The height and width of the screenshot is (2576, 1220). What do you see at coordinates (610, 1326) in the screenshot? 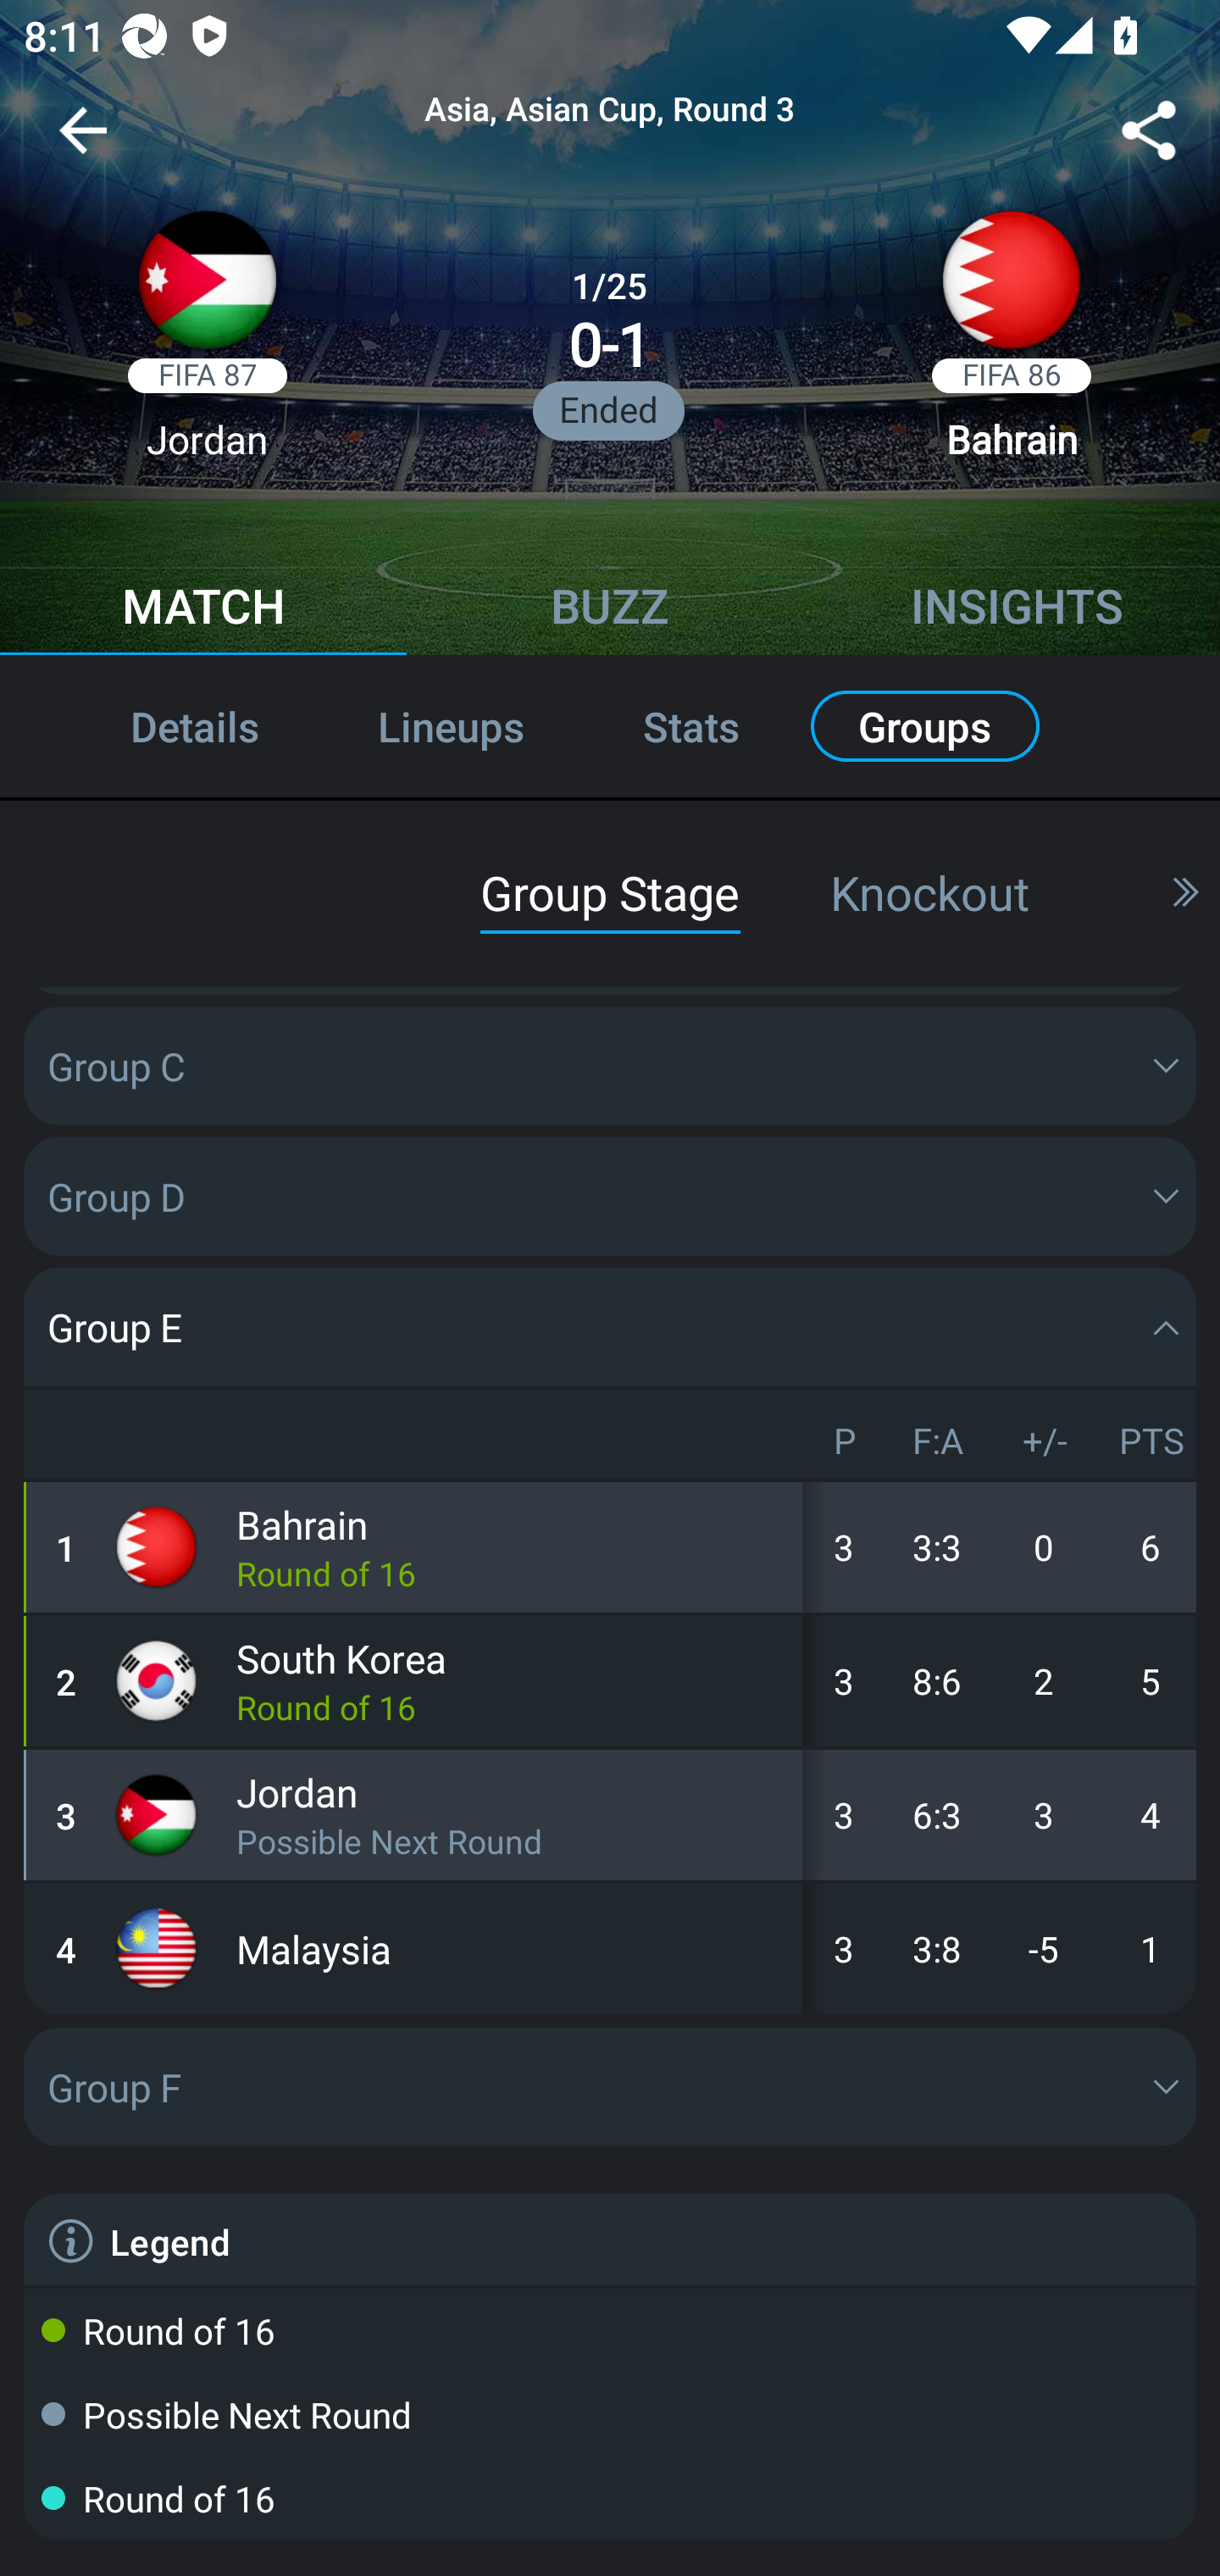
I see `Group E` at bounding box center [610, 1326].